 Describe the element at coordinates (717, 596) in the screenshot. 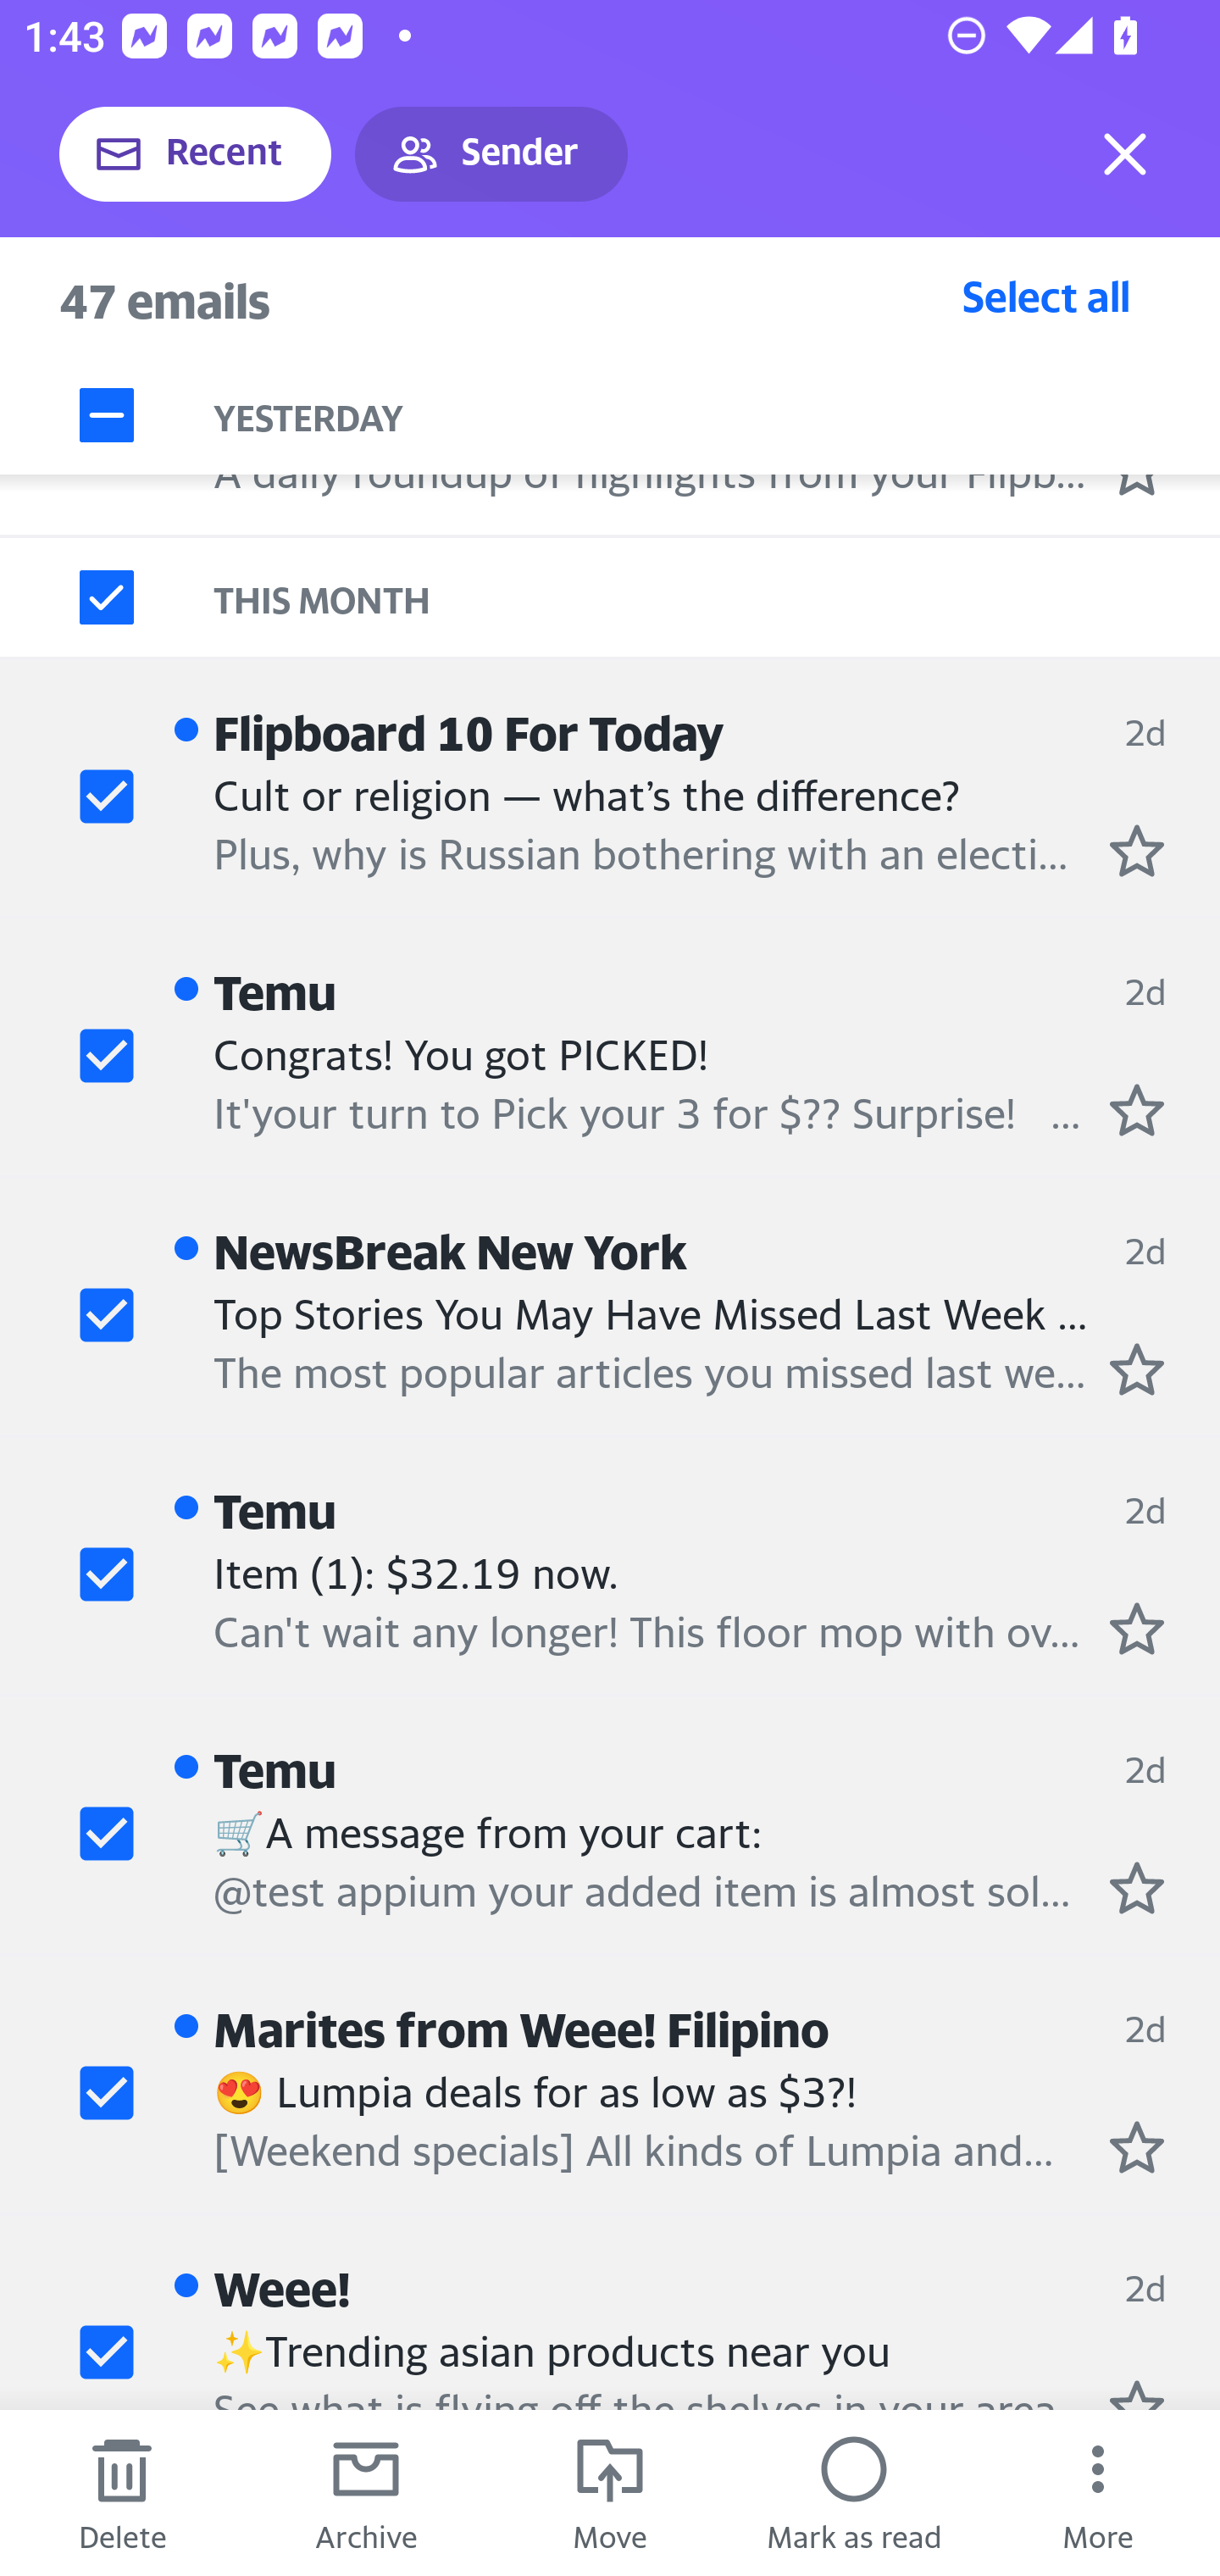

I see `THIS MONTH` at that location.